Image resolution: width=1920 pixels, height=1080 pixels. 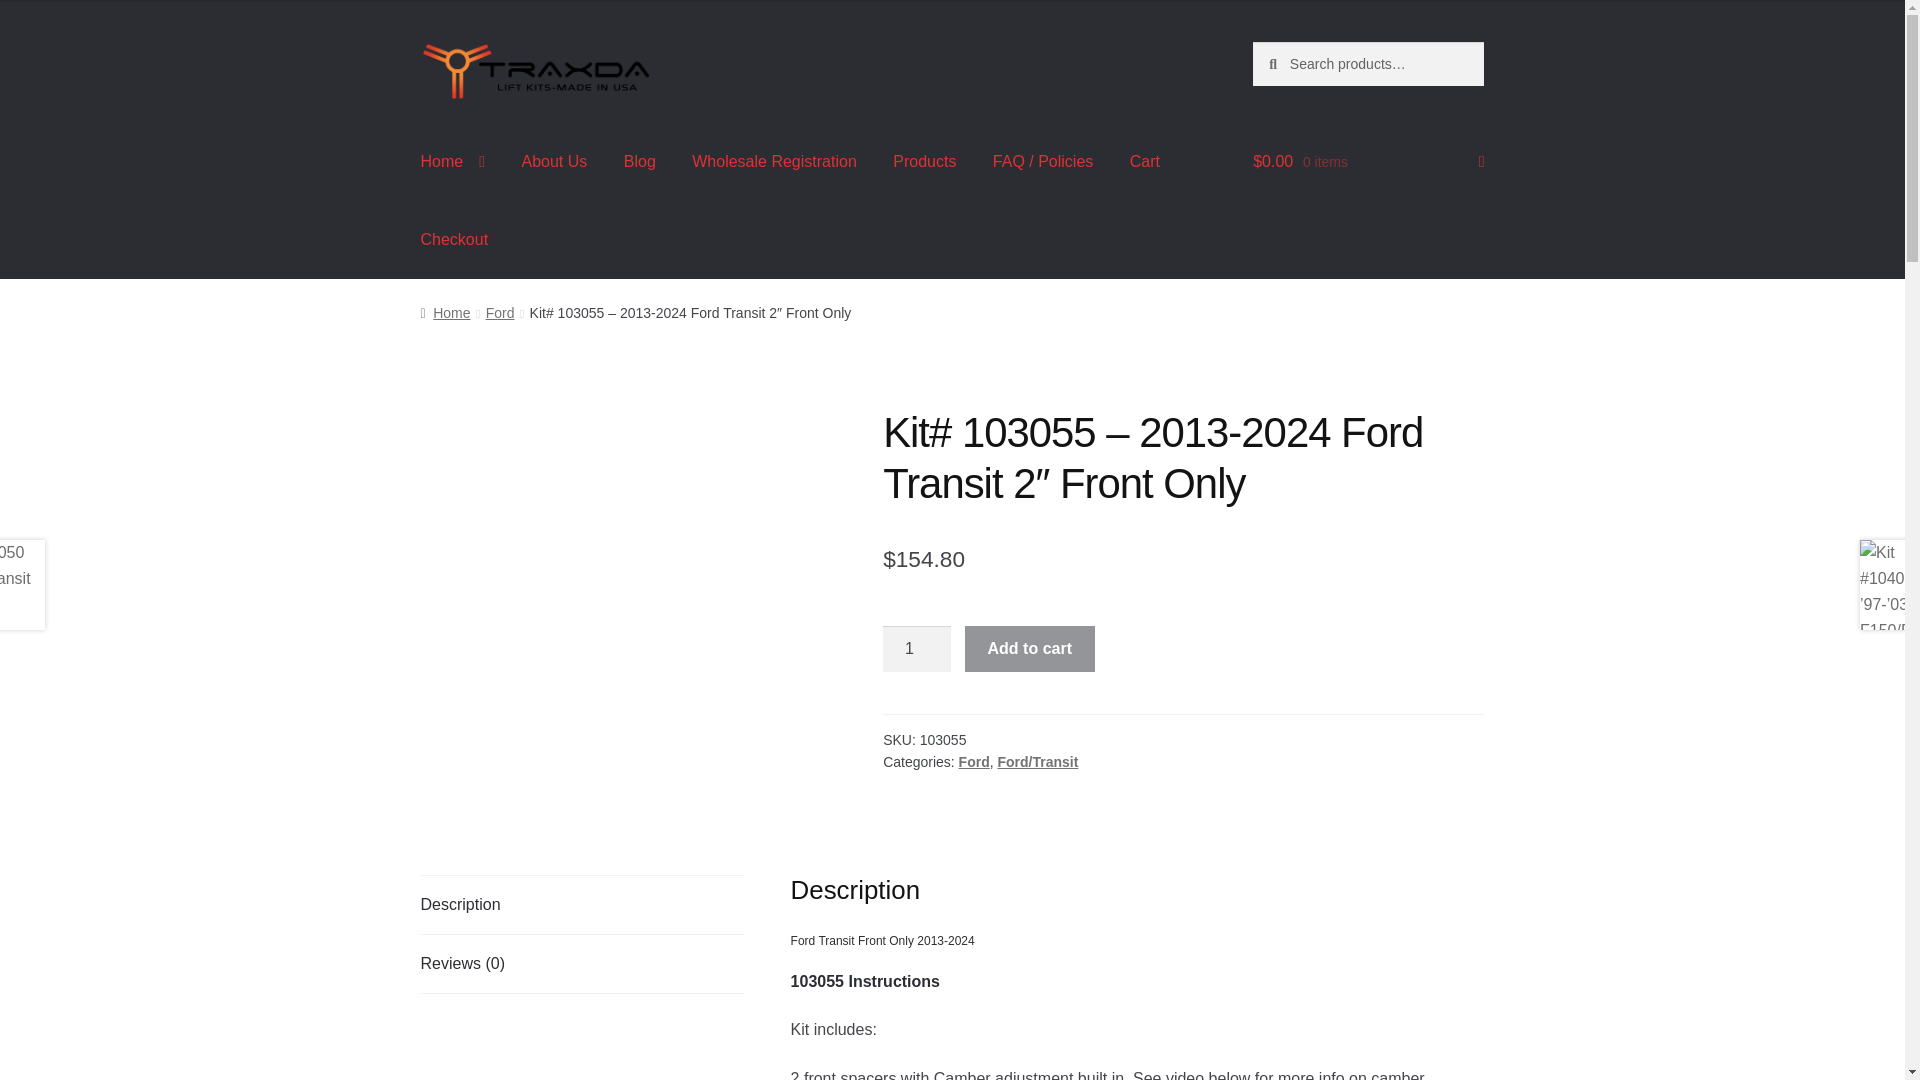 I want to click on Wholesale Registration, so click(x=774, y=162).